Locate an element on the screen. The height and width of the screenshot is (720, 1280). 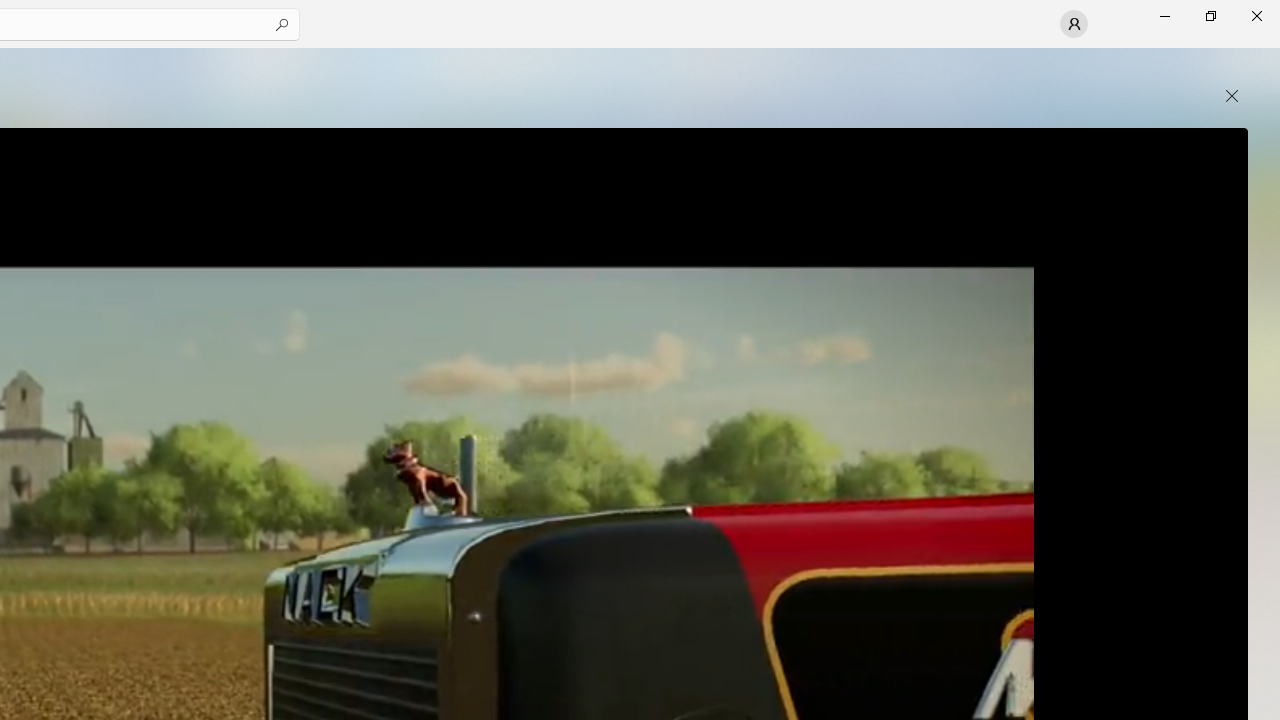
Close Microsoft Store is located at coordinates (1256, 16).